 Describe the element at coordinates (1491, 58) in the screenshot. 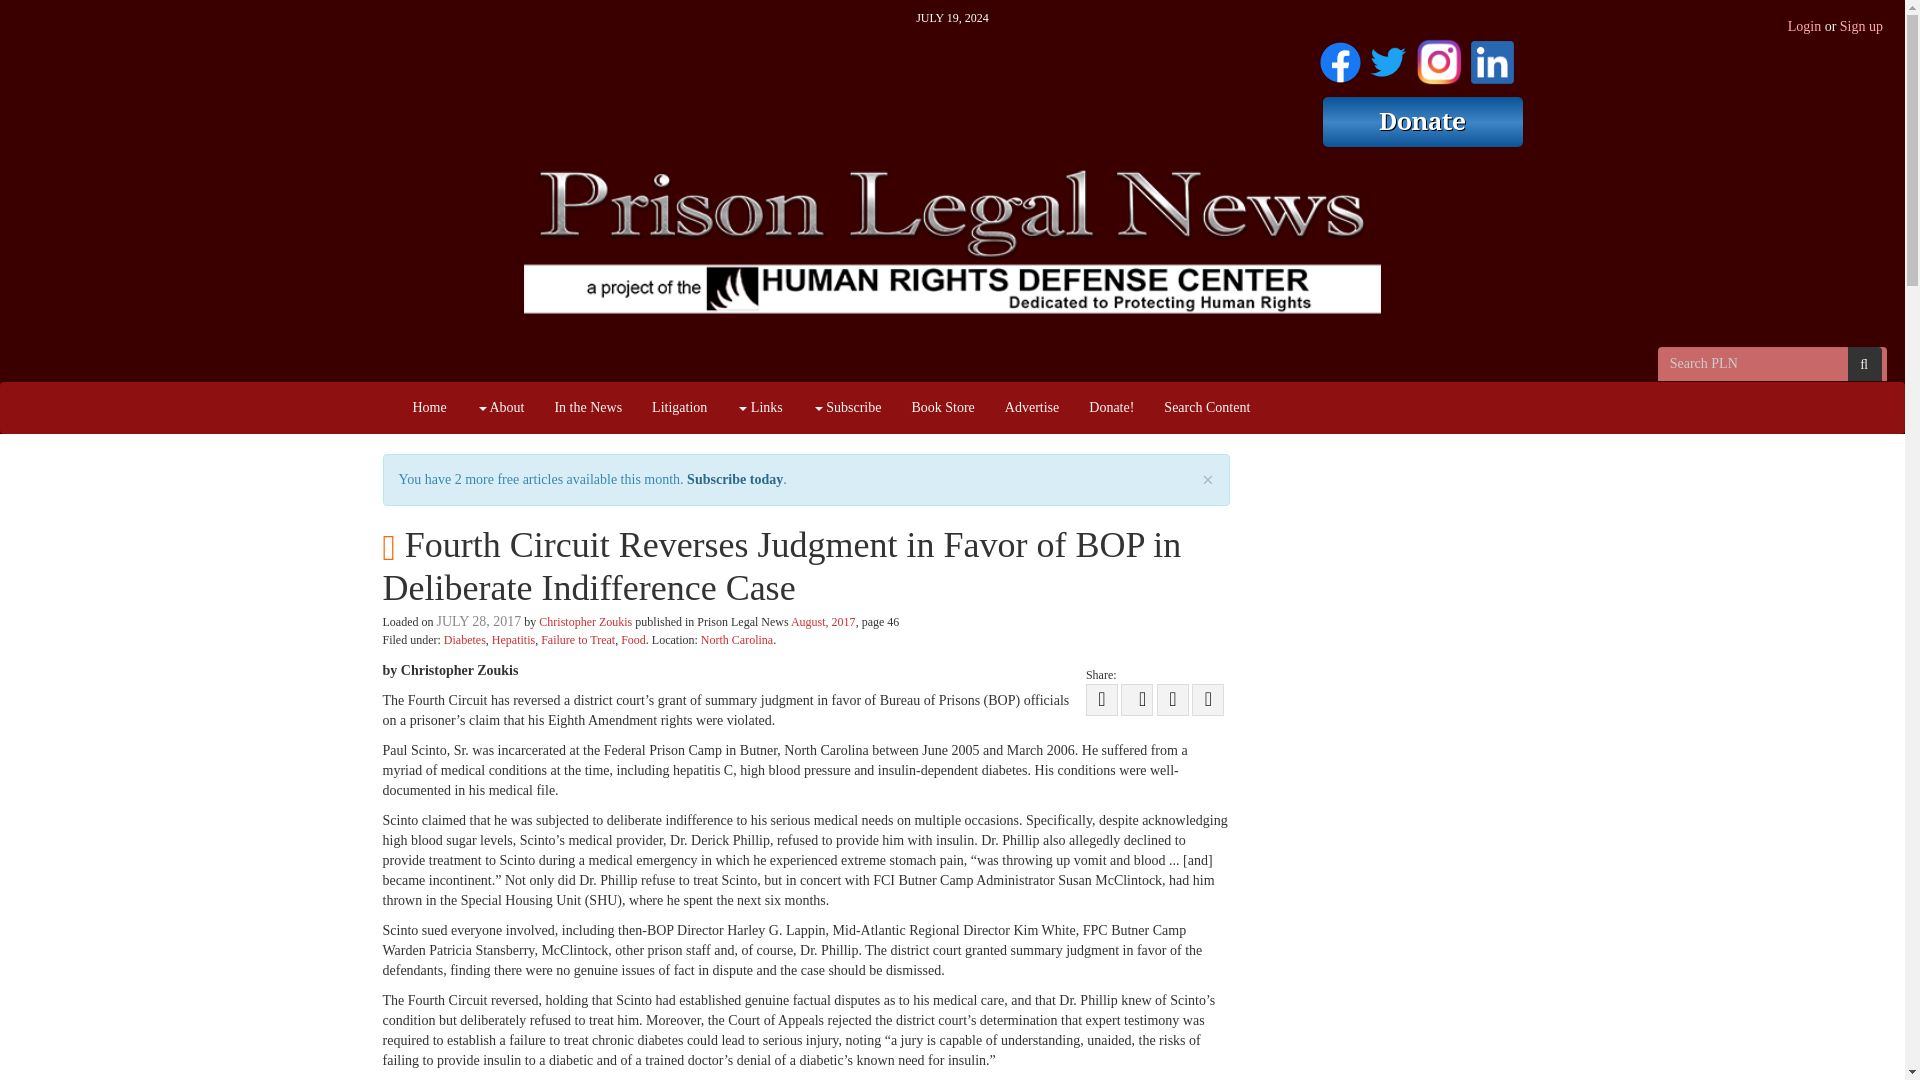

I see `Paul Wright's LinkedIn Page` at that location.